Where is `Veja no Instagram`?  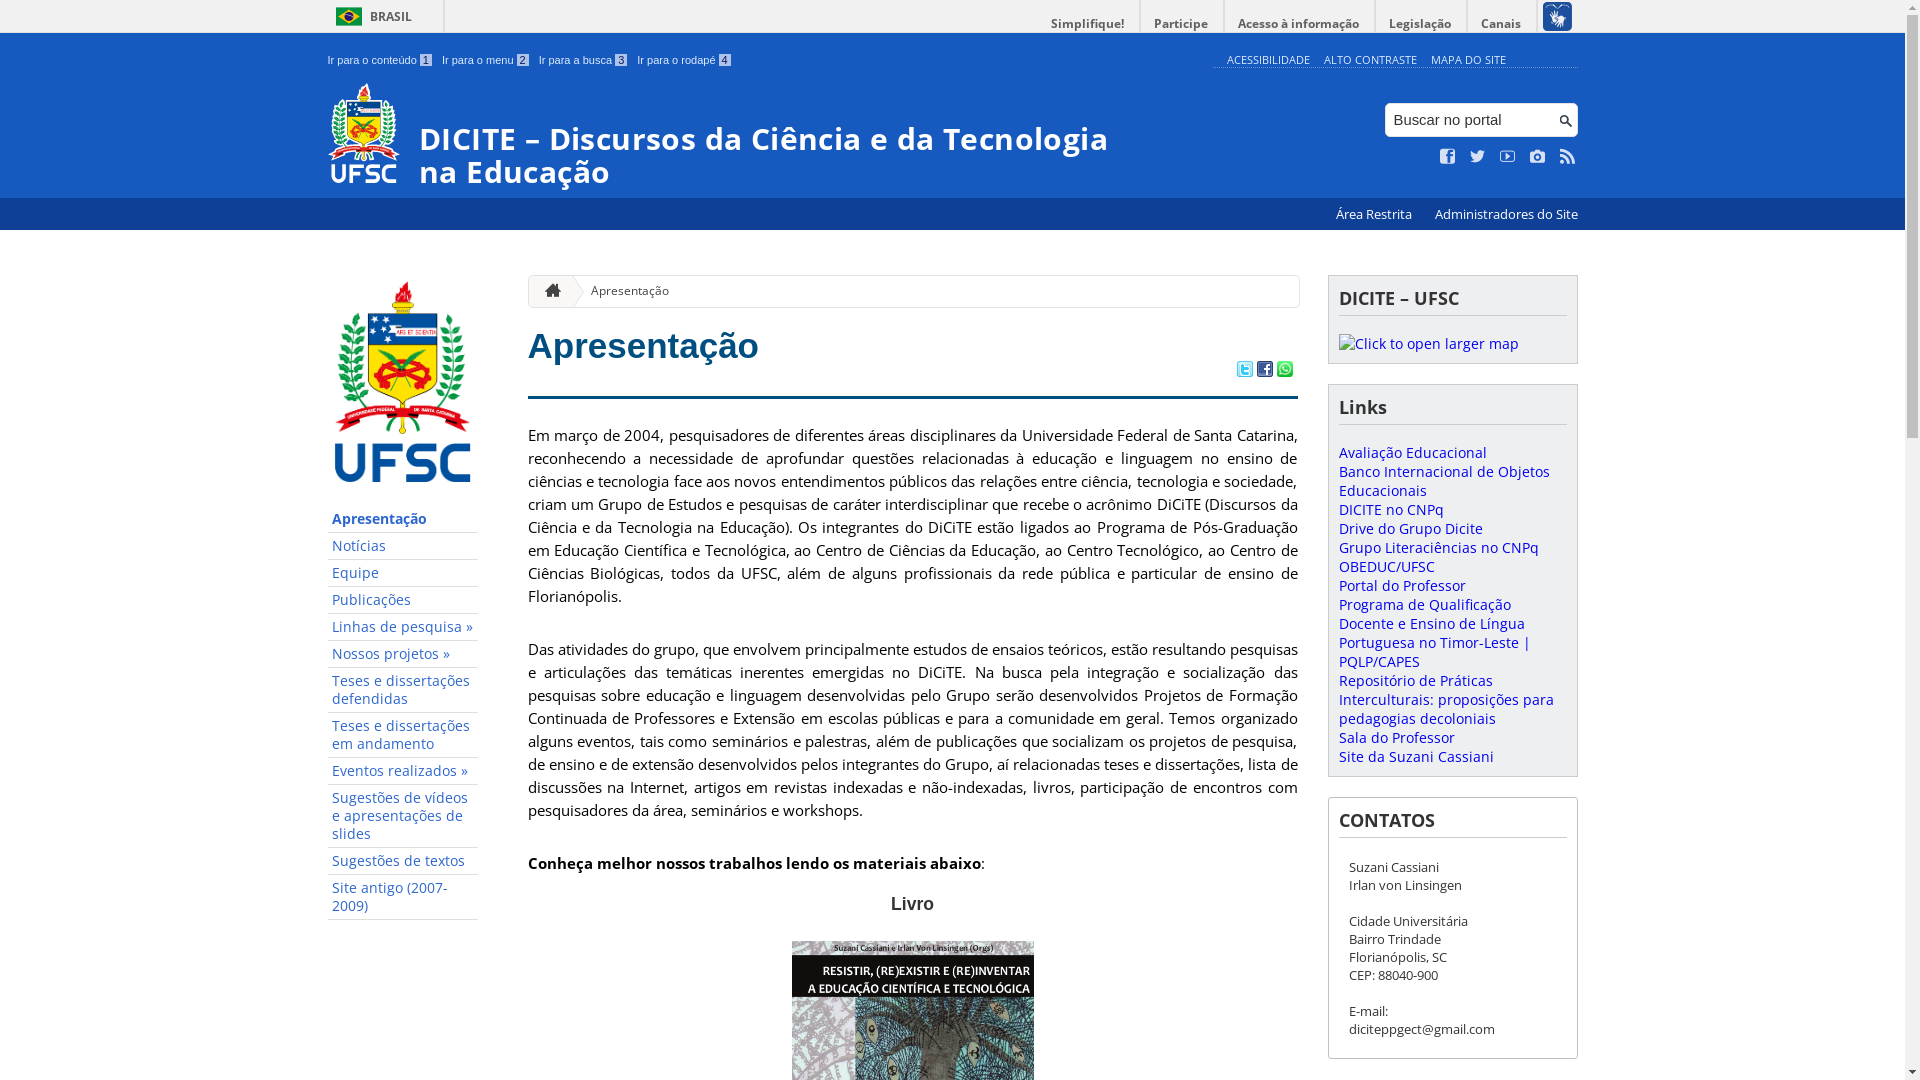 Veja no Instagram is located at coordinates (1538, 157).